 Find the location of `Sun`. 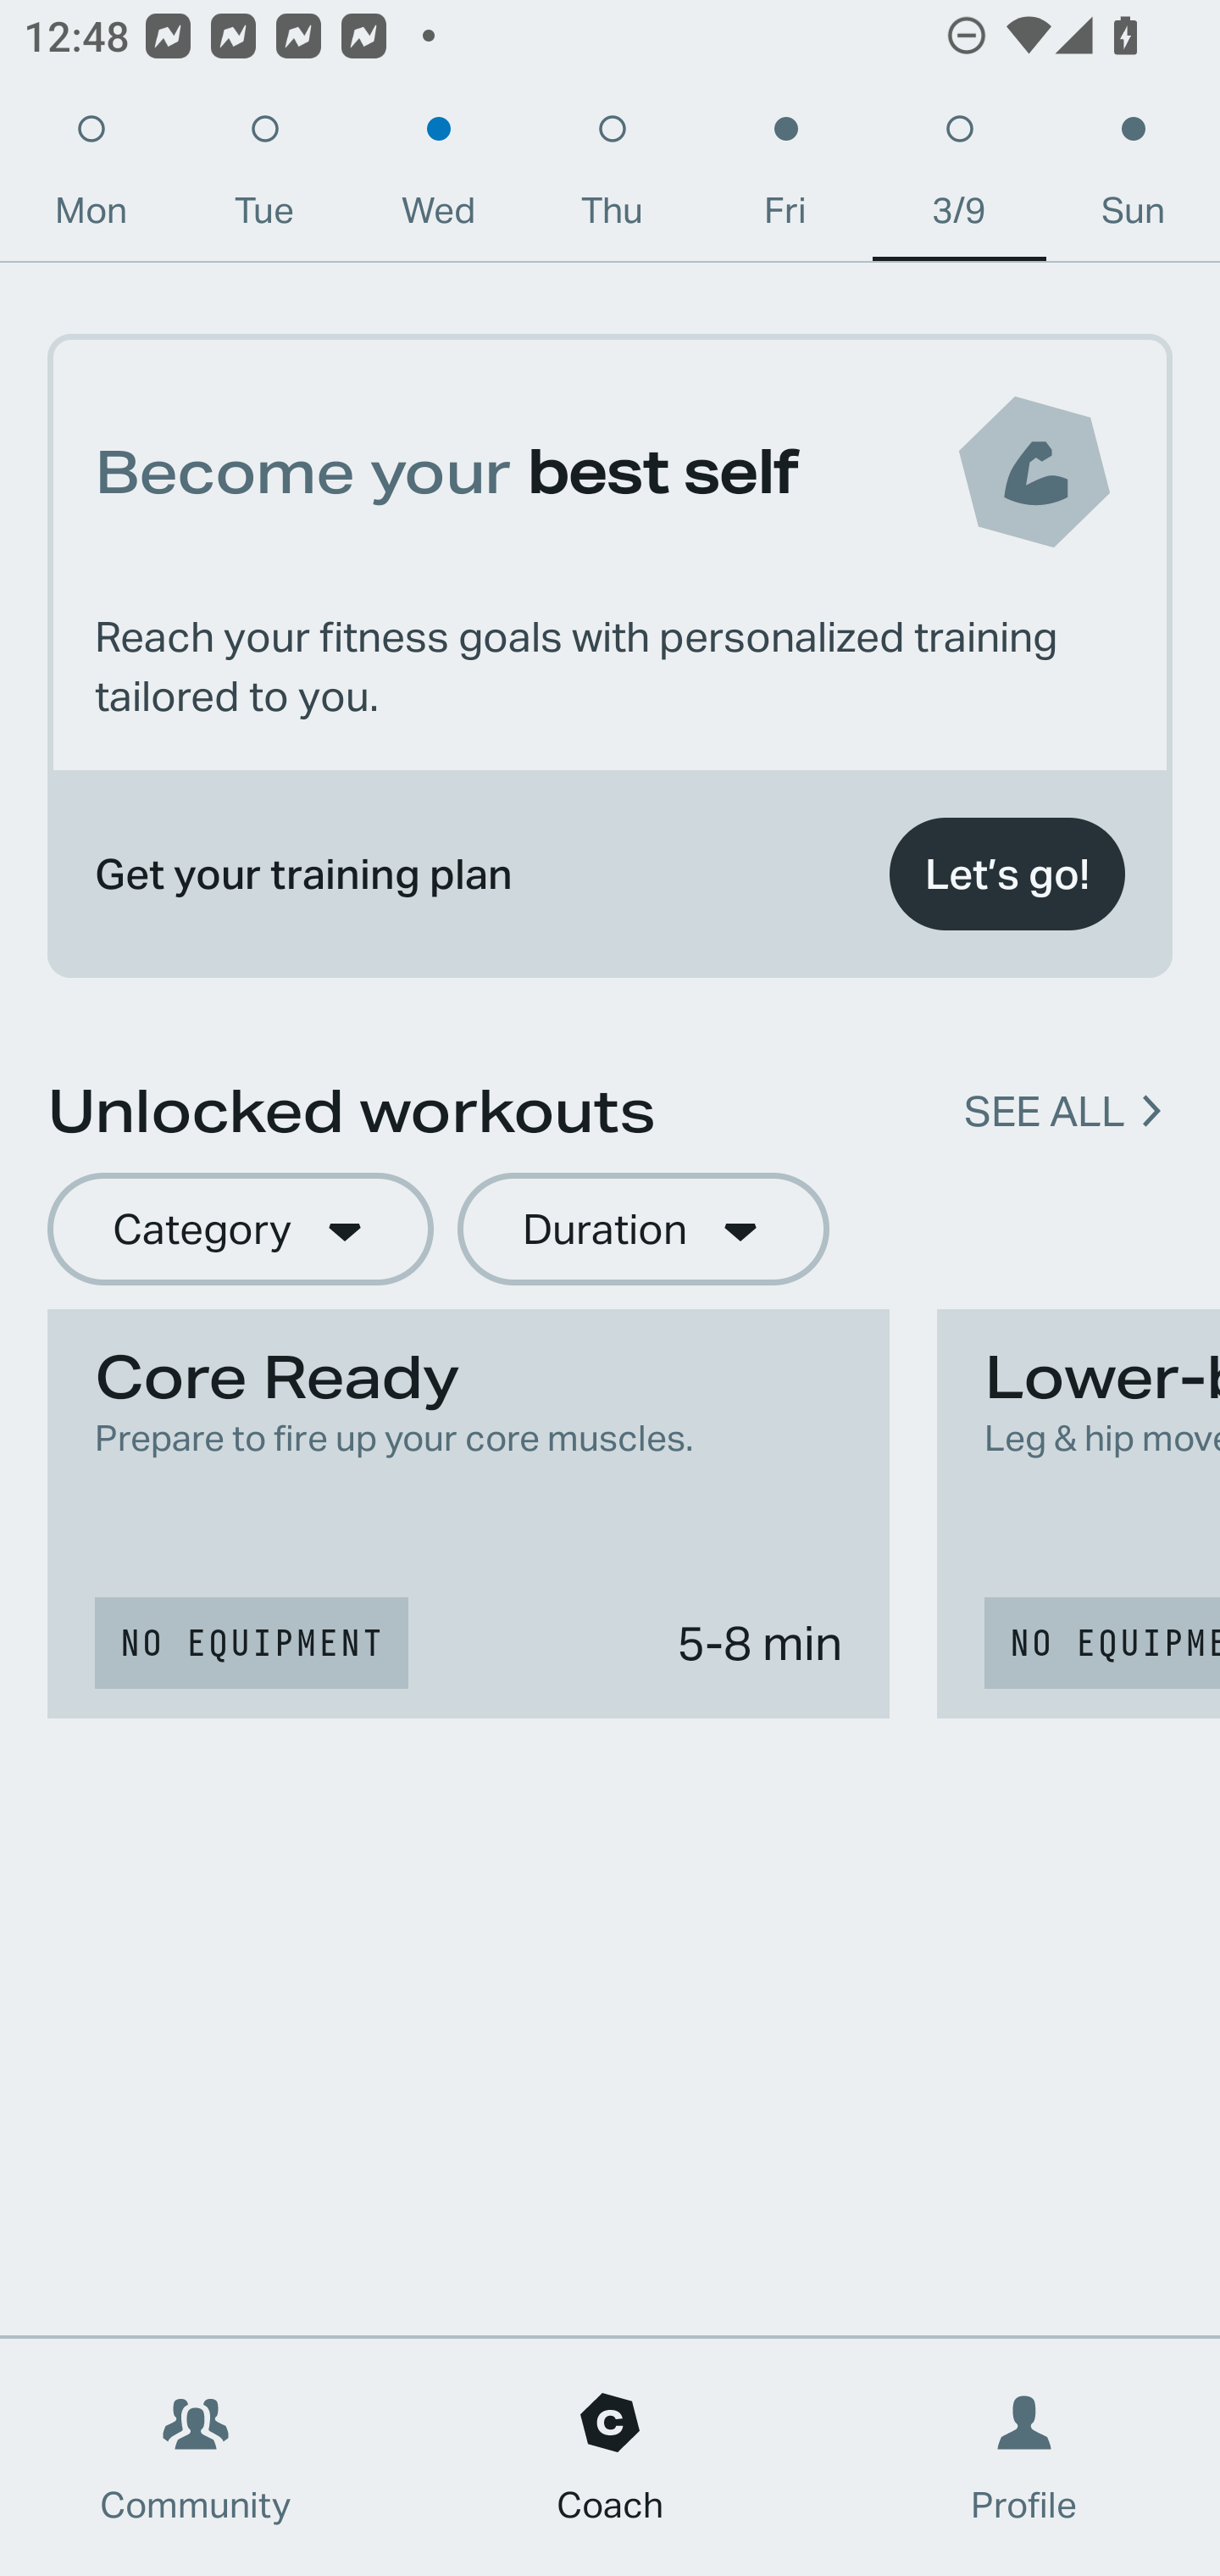

Sun is located at coordinates (1134, 178).